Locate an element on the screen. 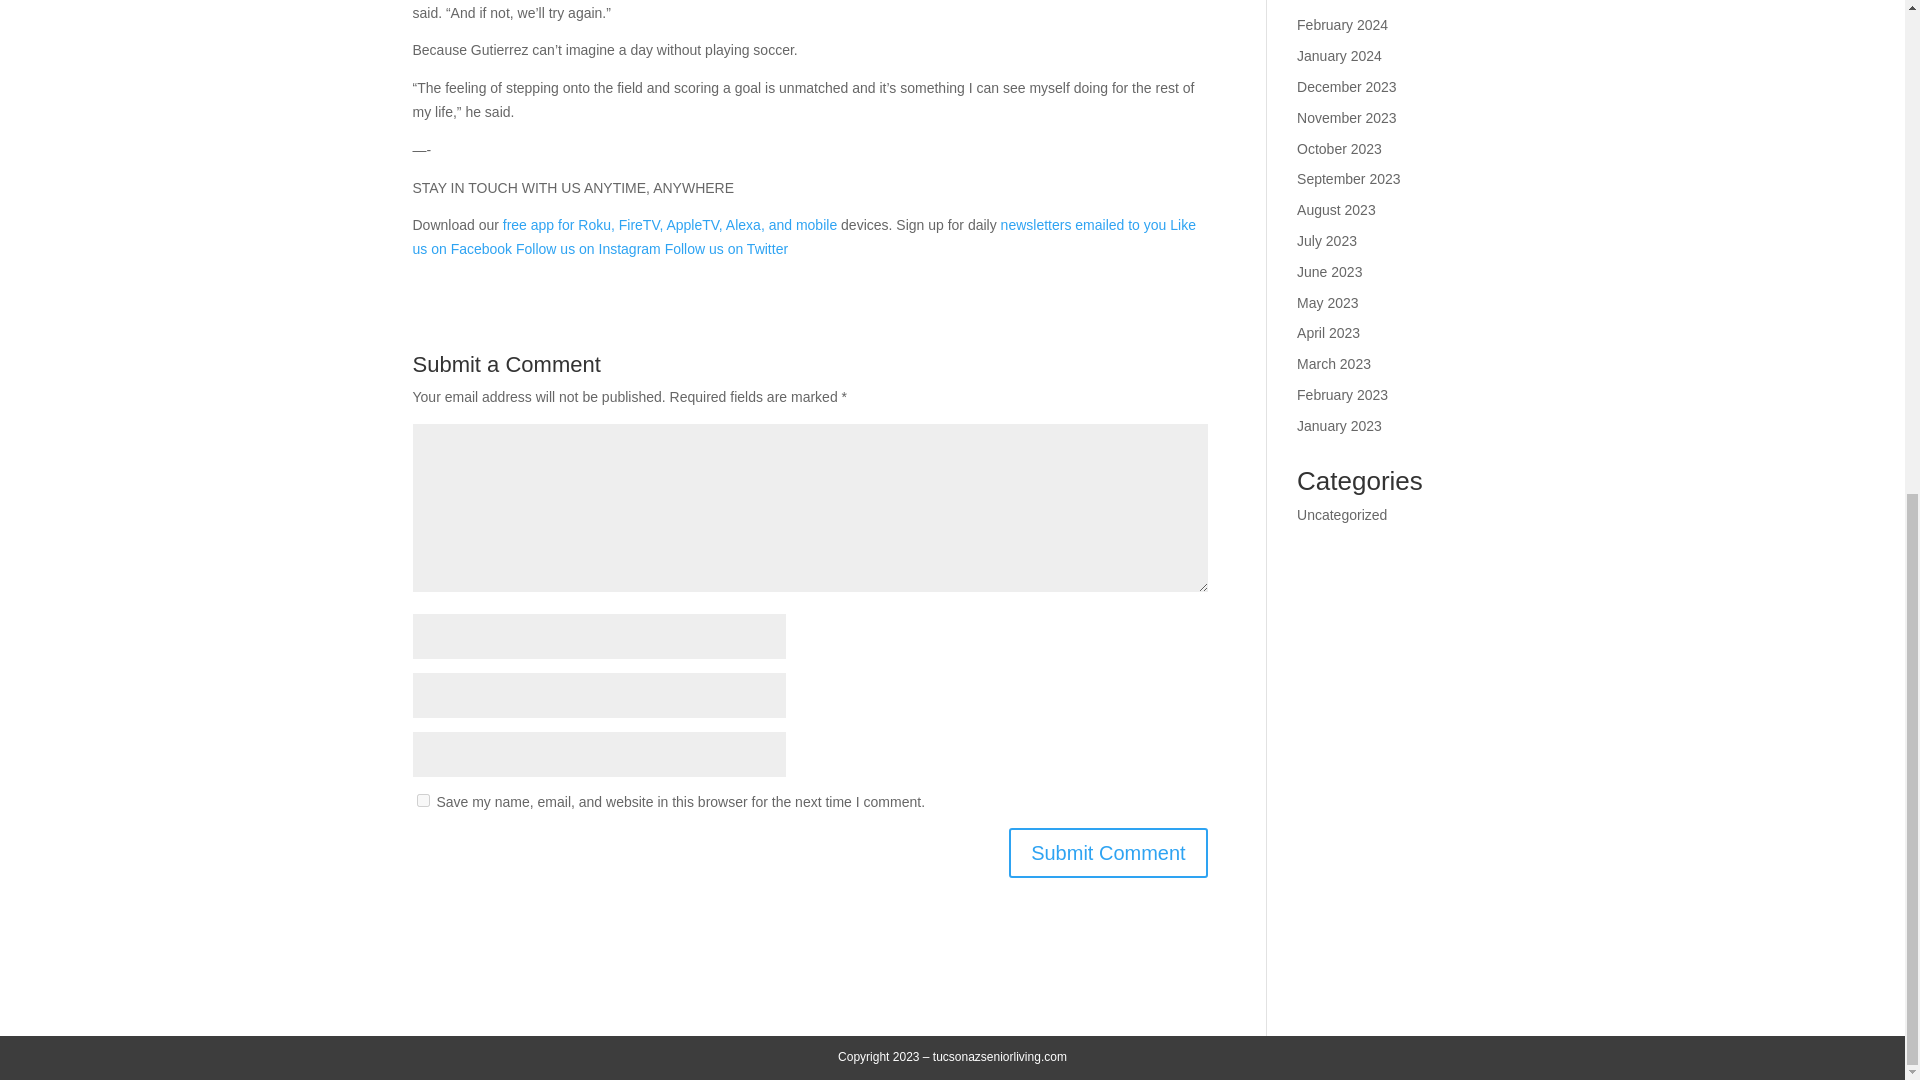 The image size is (1920, 1080). Submit Comment is located at coordinates (1108, 853).